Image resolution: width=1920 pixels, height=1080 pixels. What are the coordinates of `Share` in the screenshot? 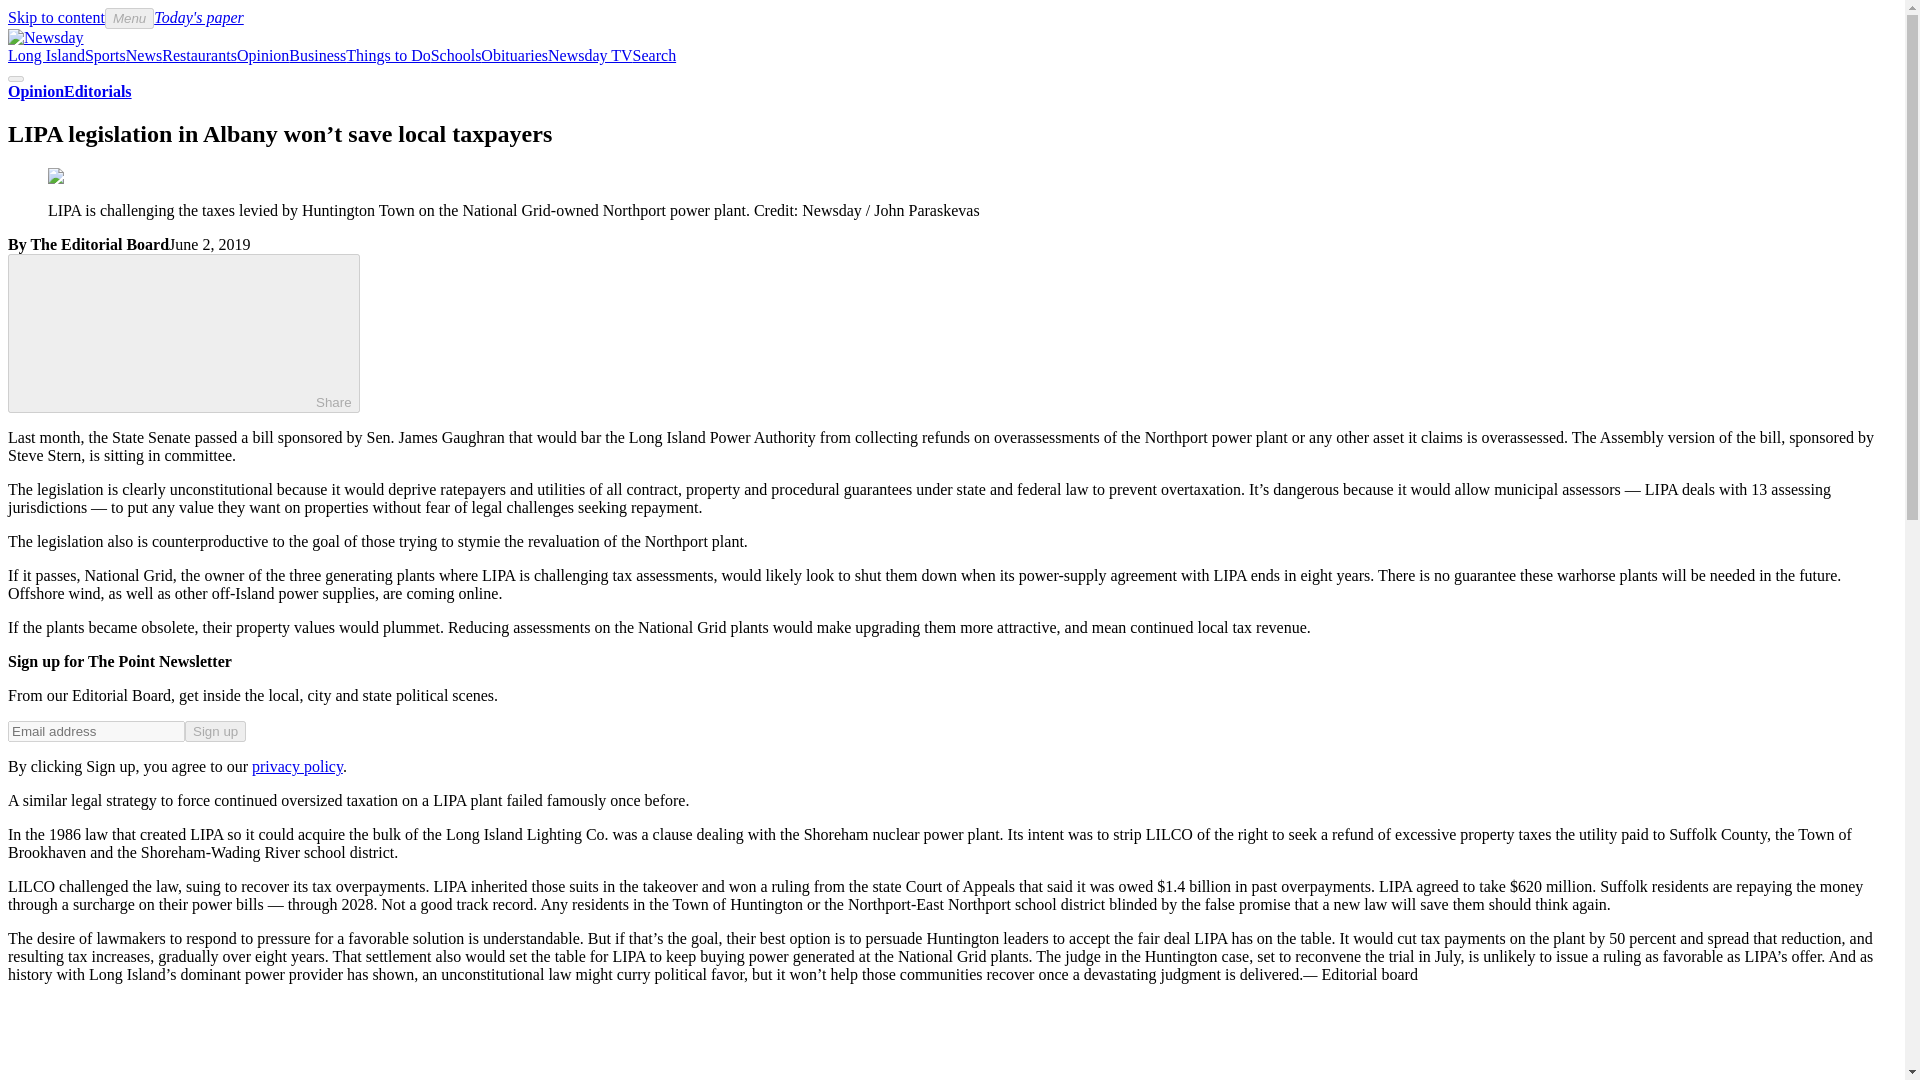 It's located at (184, 332).